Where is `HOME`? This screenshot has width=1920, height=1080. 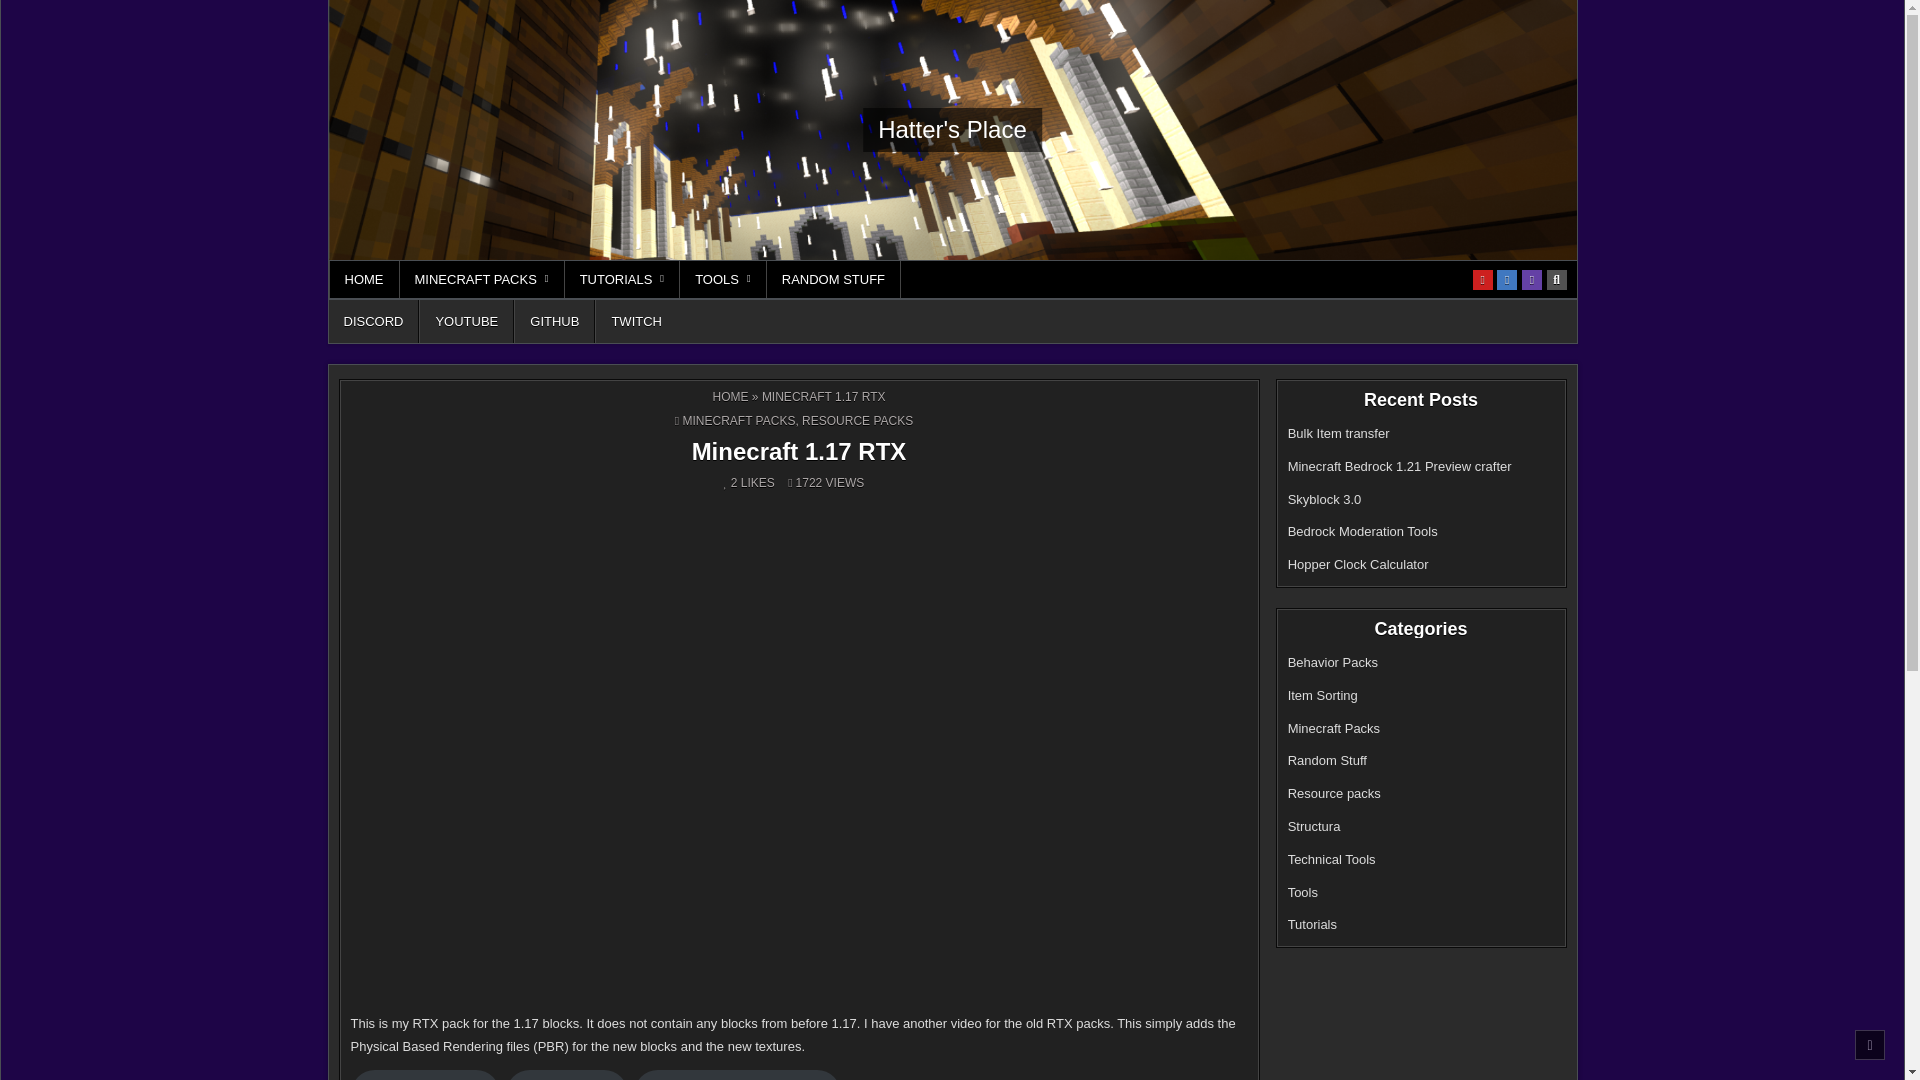 HOME is located at coordinates (730, 396).